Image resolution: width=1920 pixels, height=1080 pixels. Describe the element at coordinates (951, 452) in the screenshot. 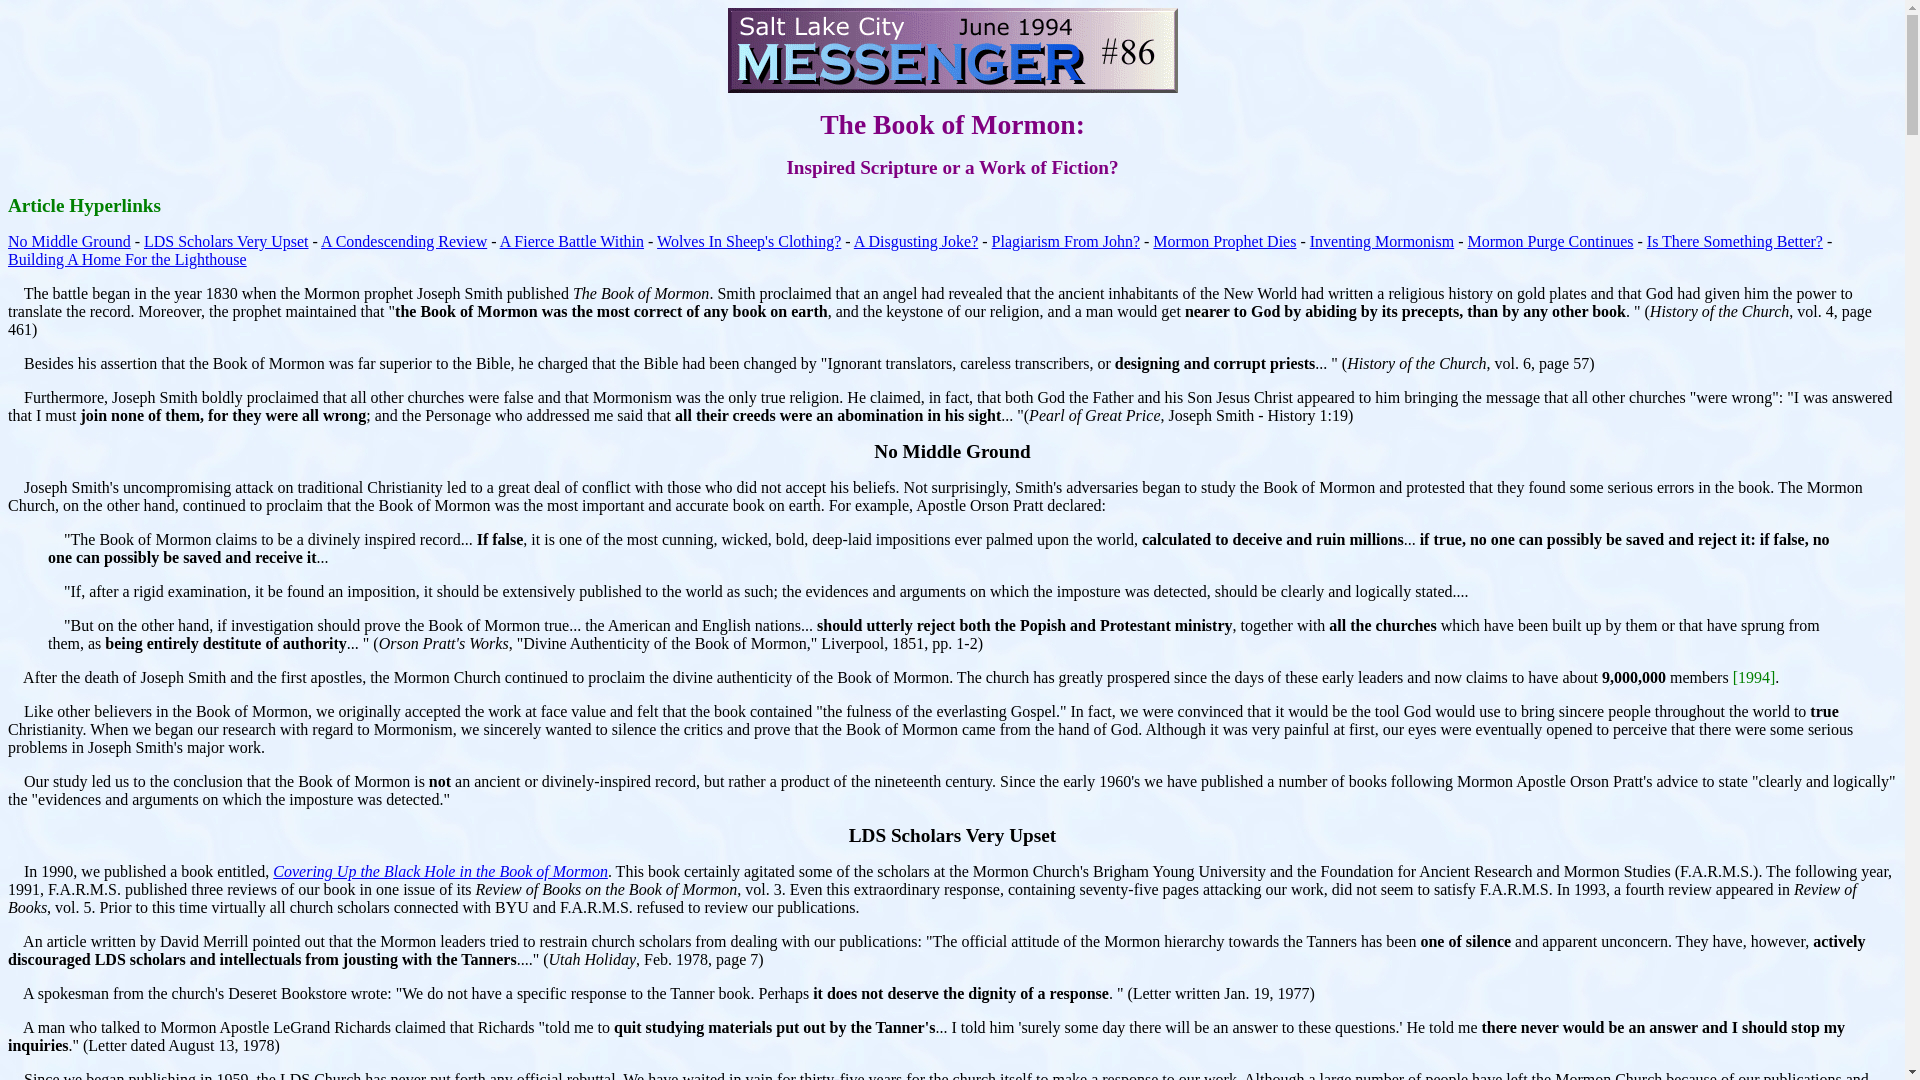

I see `No Middle Ground` at that location.